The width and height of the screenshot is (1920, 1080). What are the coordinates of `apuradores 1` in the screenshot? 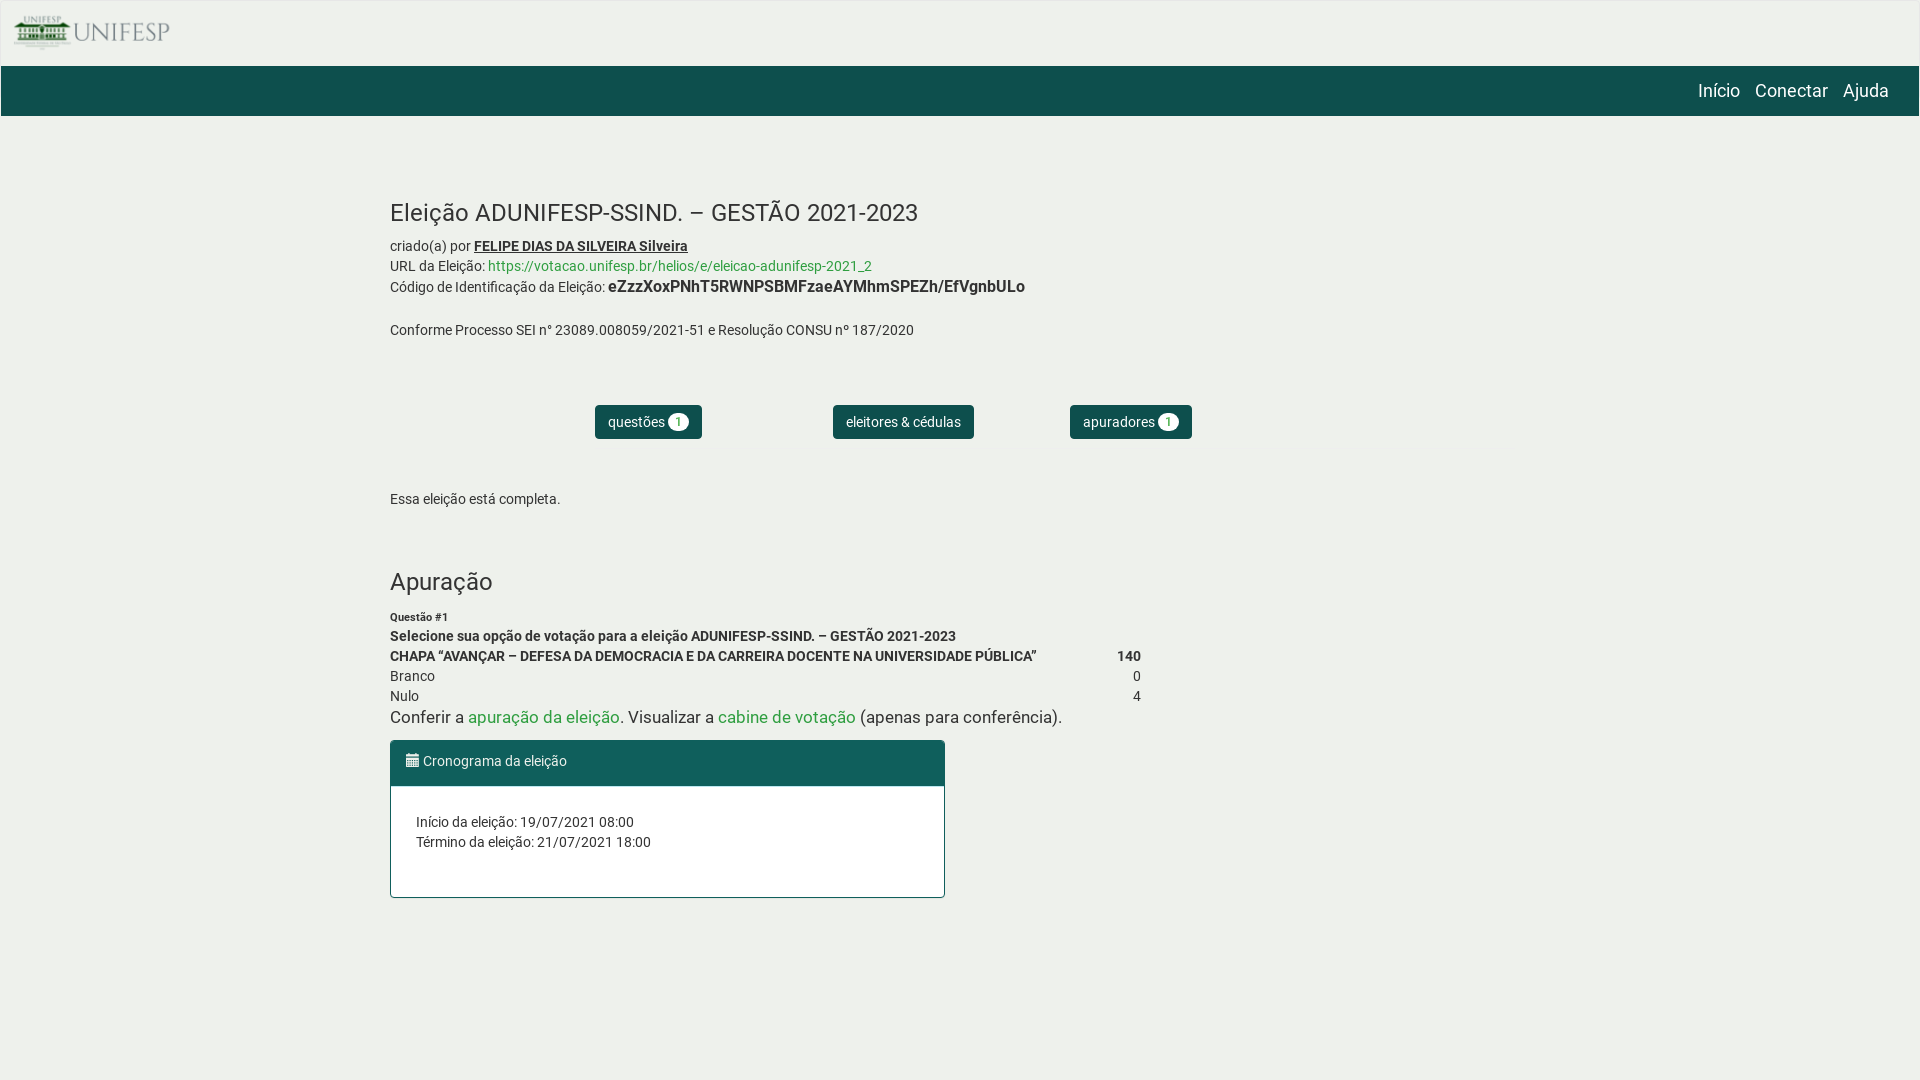 It's located at (1131, 422).